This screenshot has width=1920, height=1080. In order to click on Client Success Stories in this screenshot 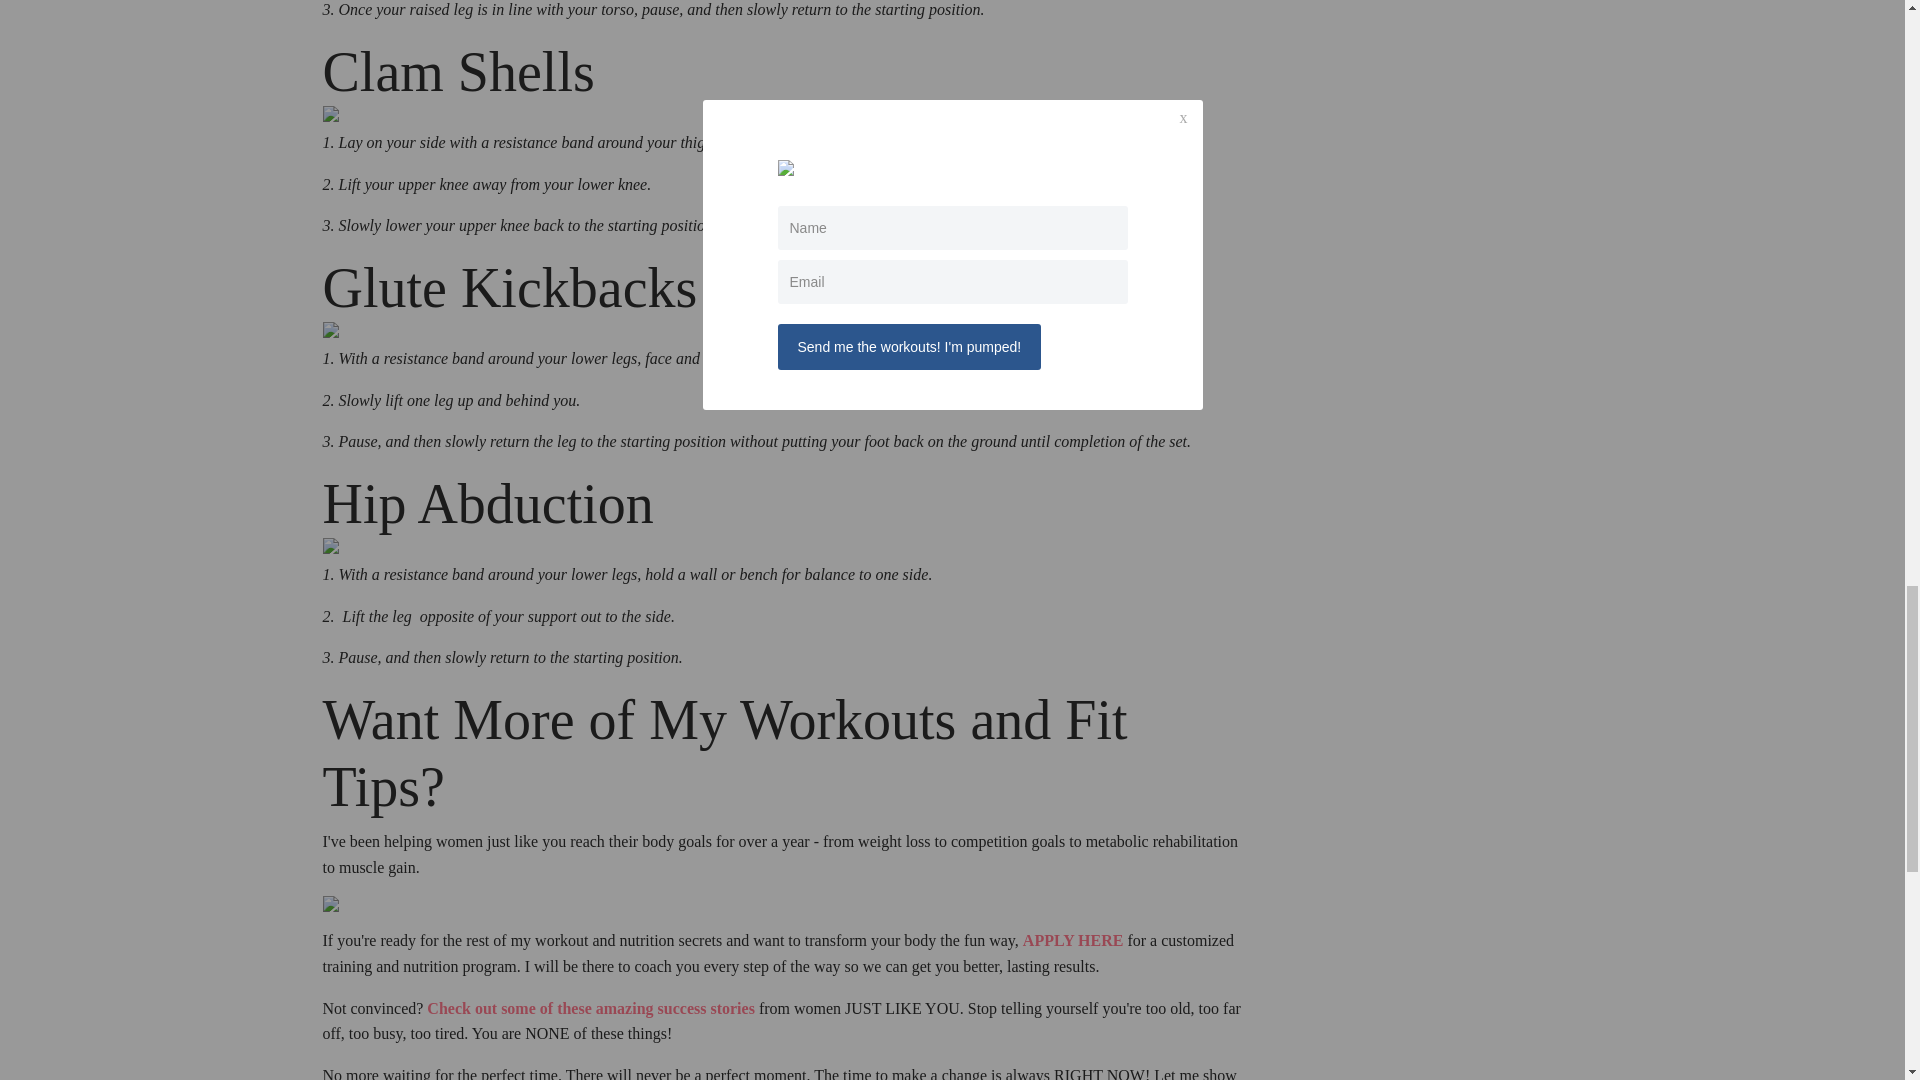, I will do `click(590, 1008)`.